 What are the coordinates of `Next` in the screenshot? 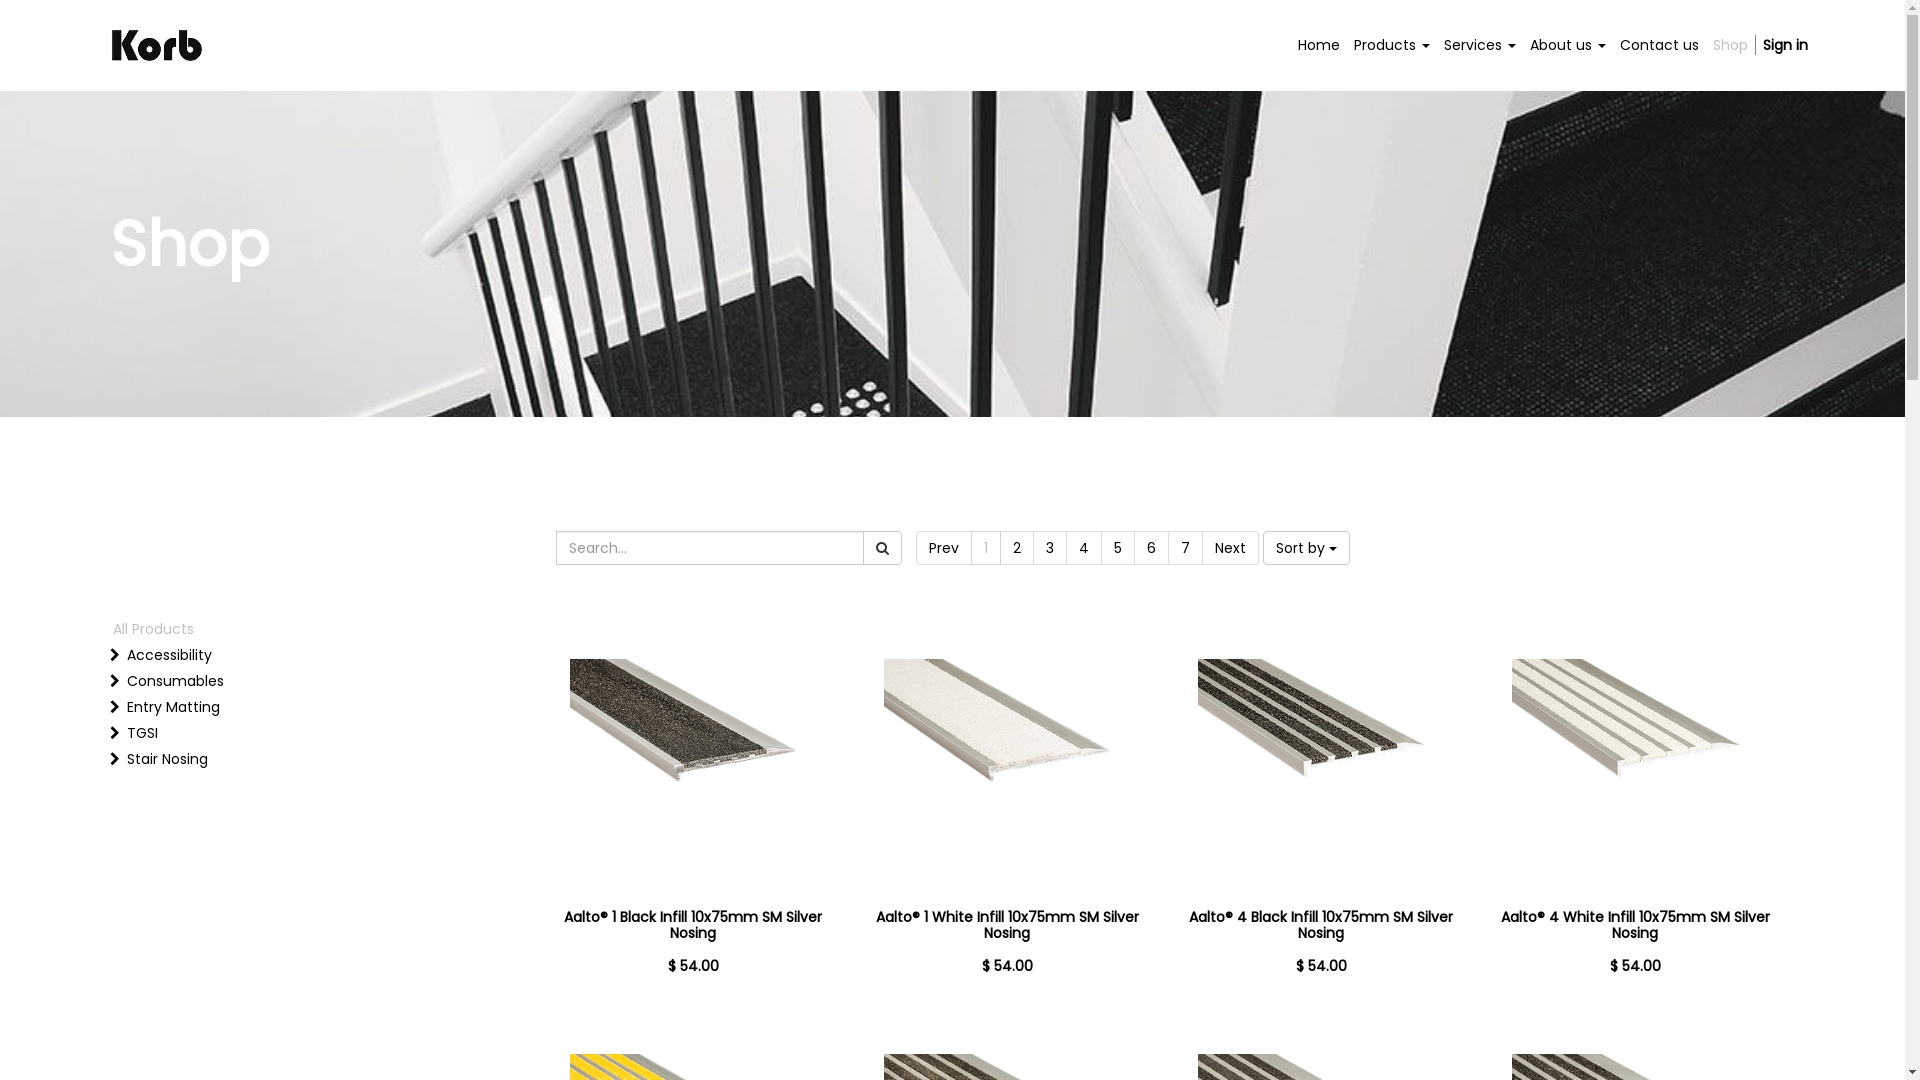 It's located at (1230, 548).